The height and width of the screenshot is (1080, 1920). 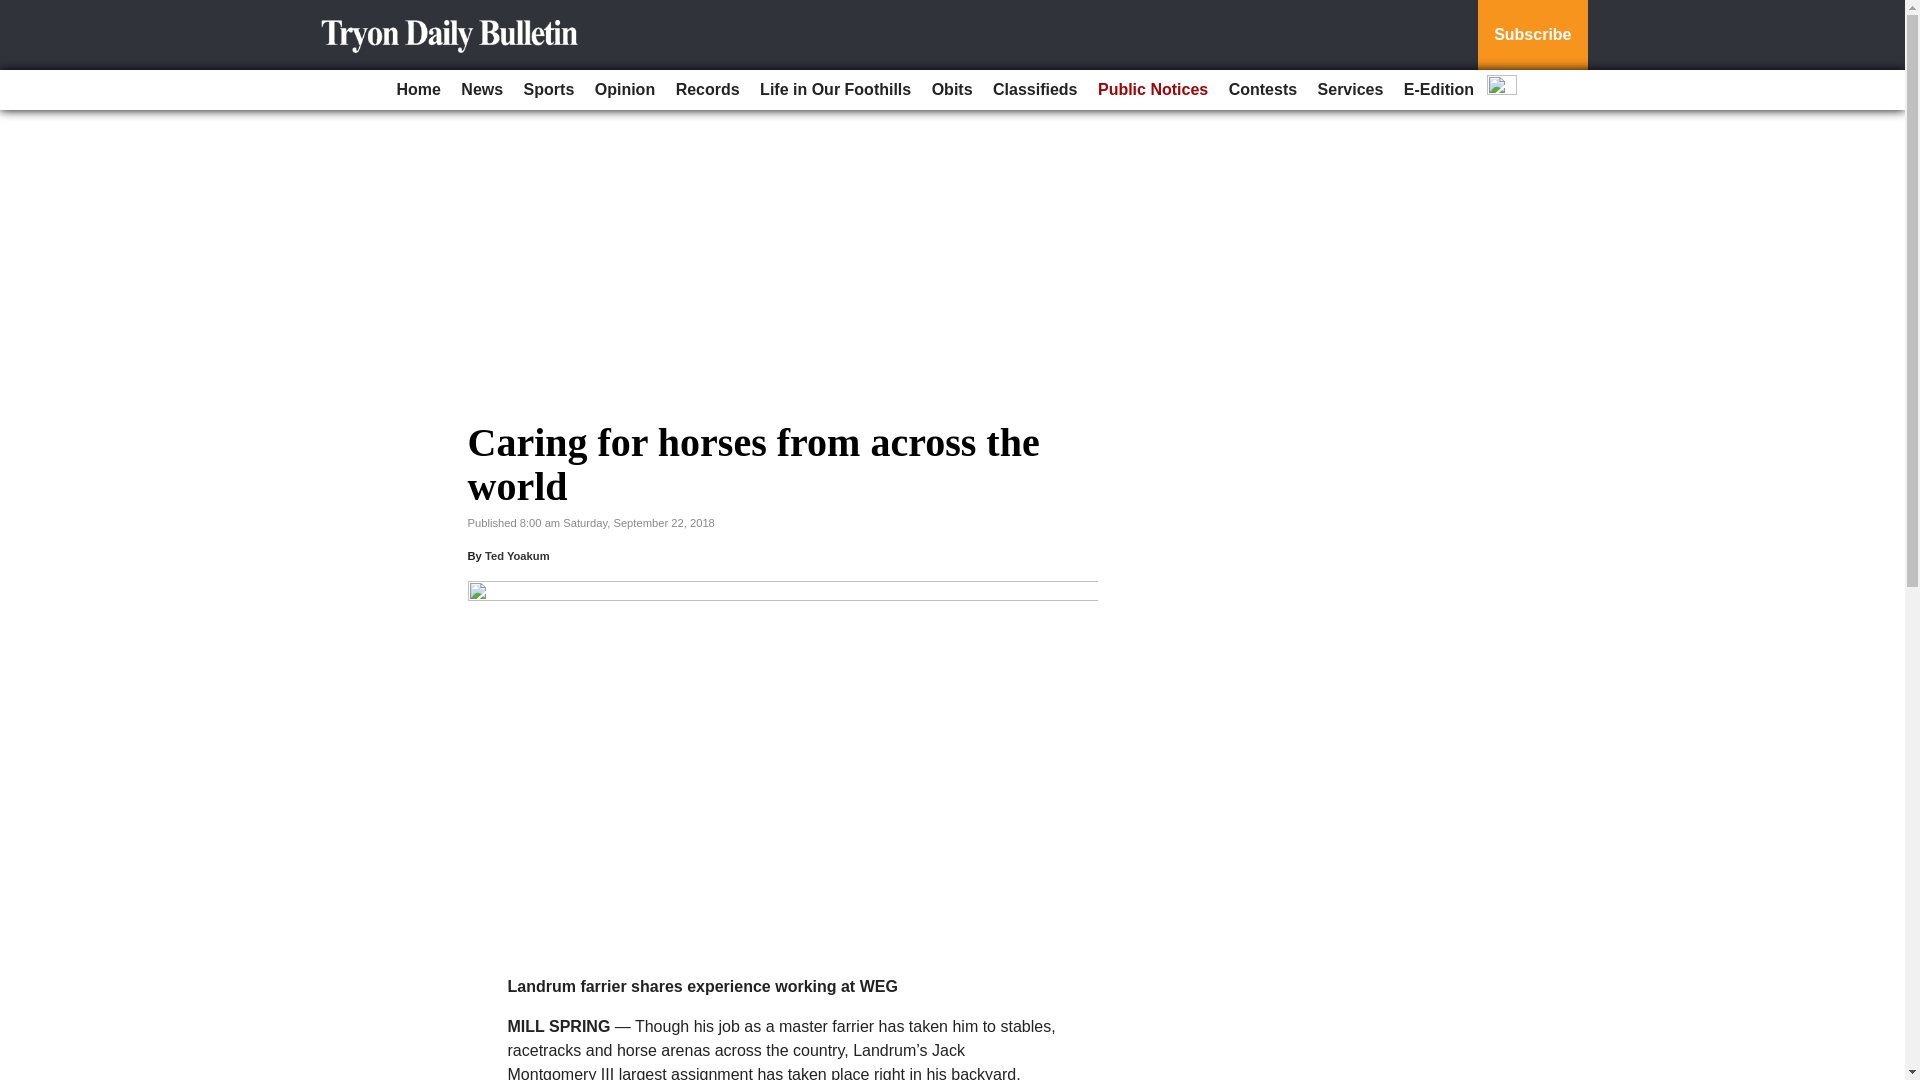 I want to click on Go, so click(x=18, y=12).